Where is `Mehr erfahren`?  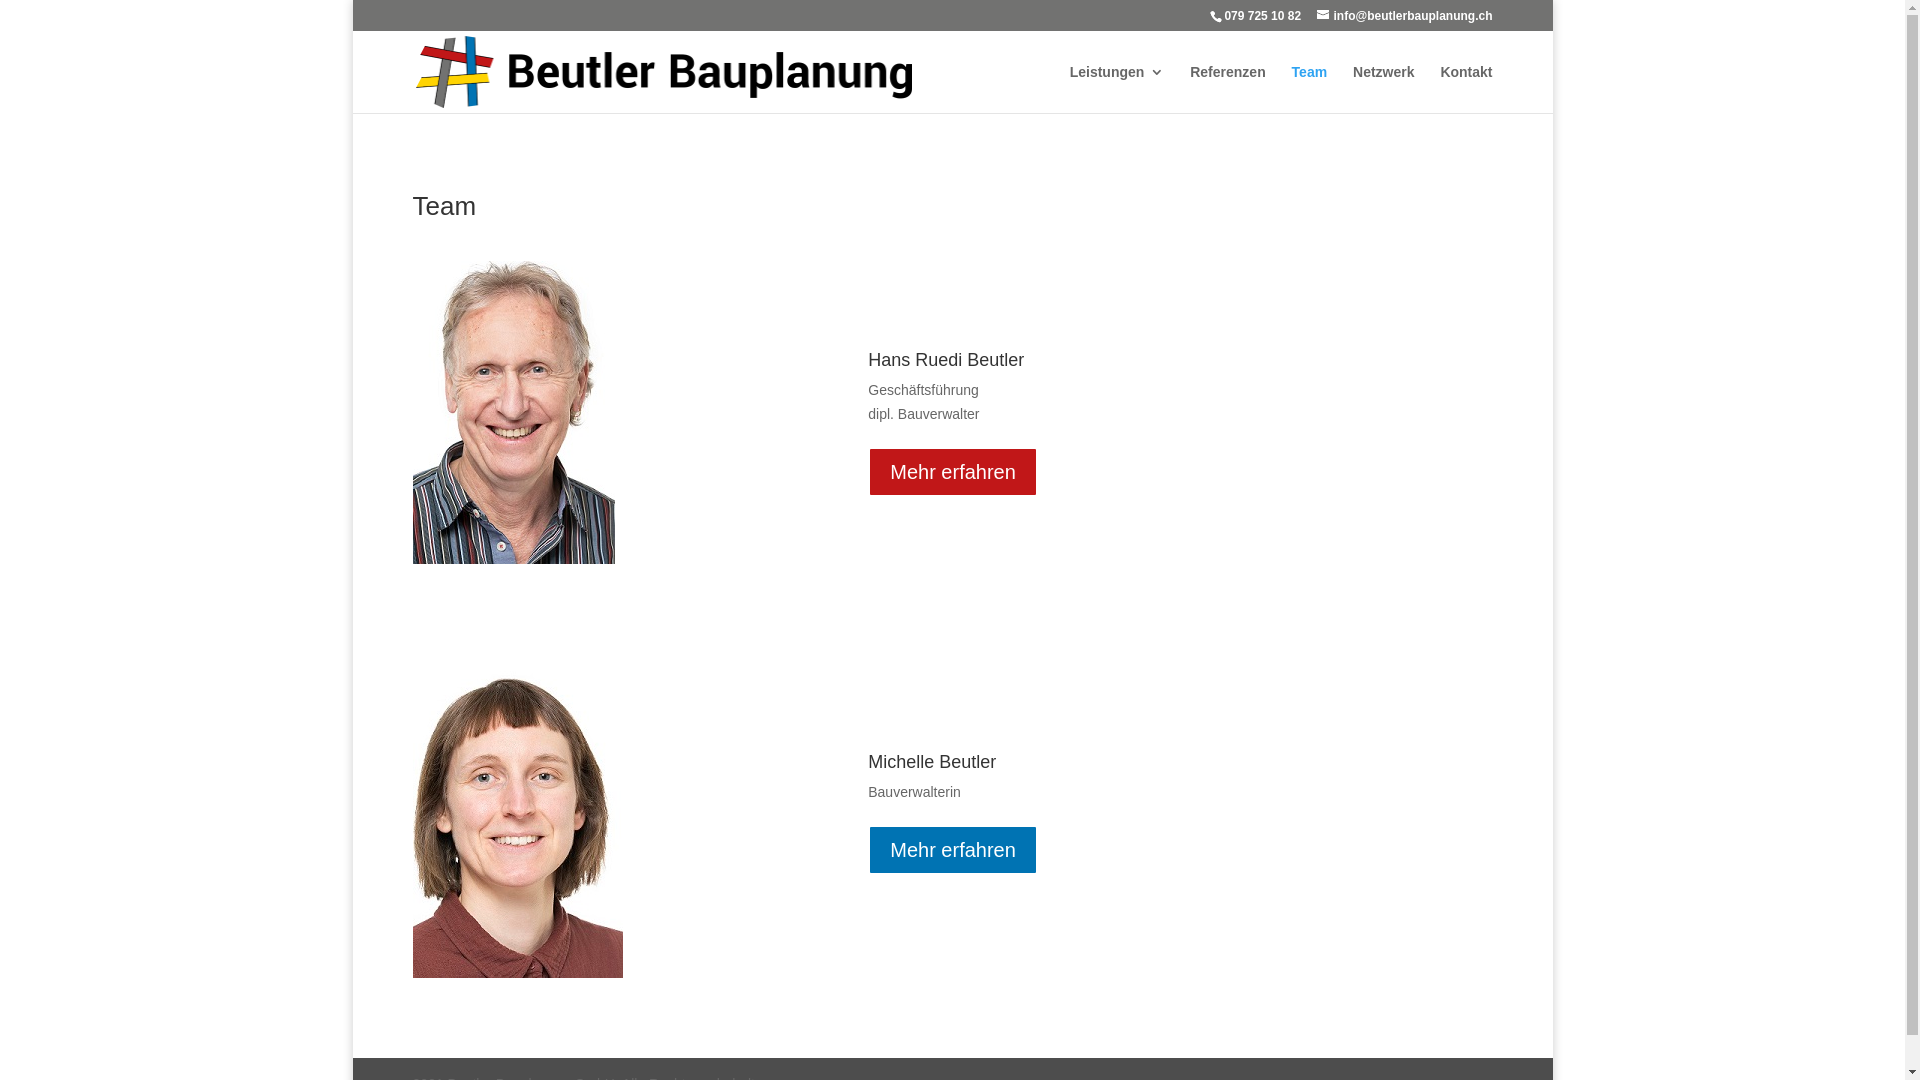
Mehr erfahren is located at coordinates (953, 472).